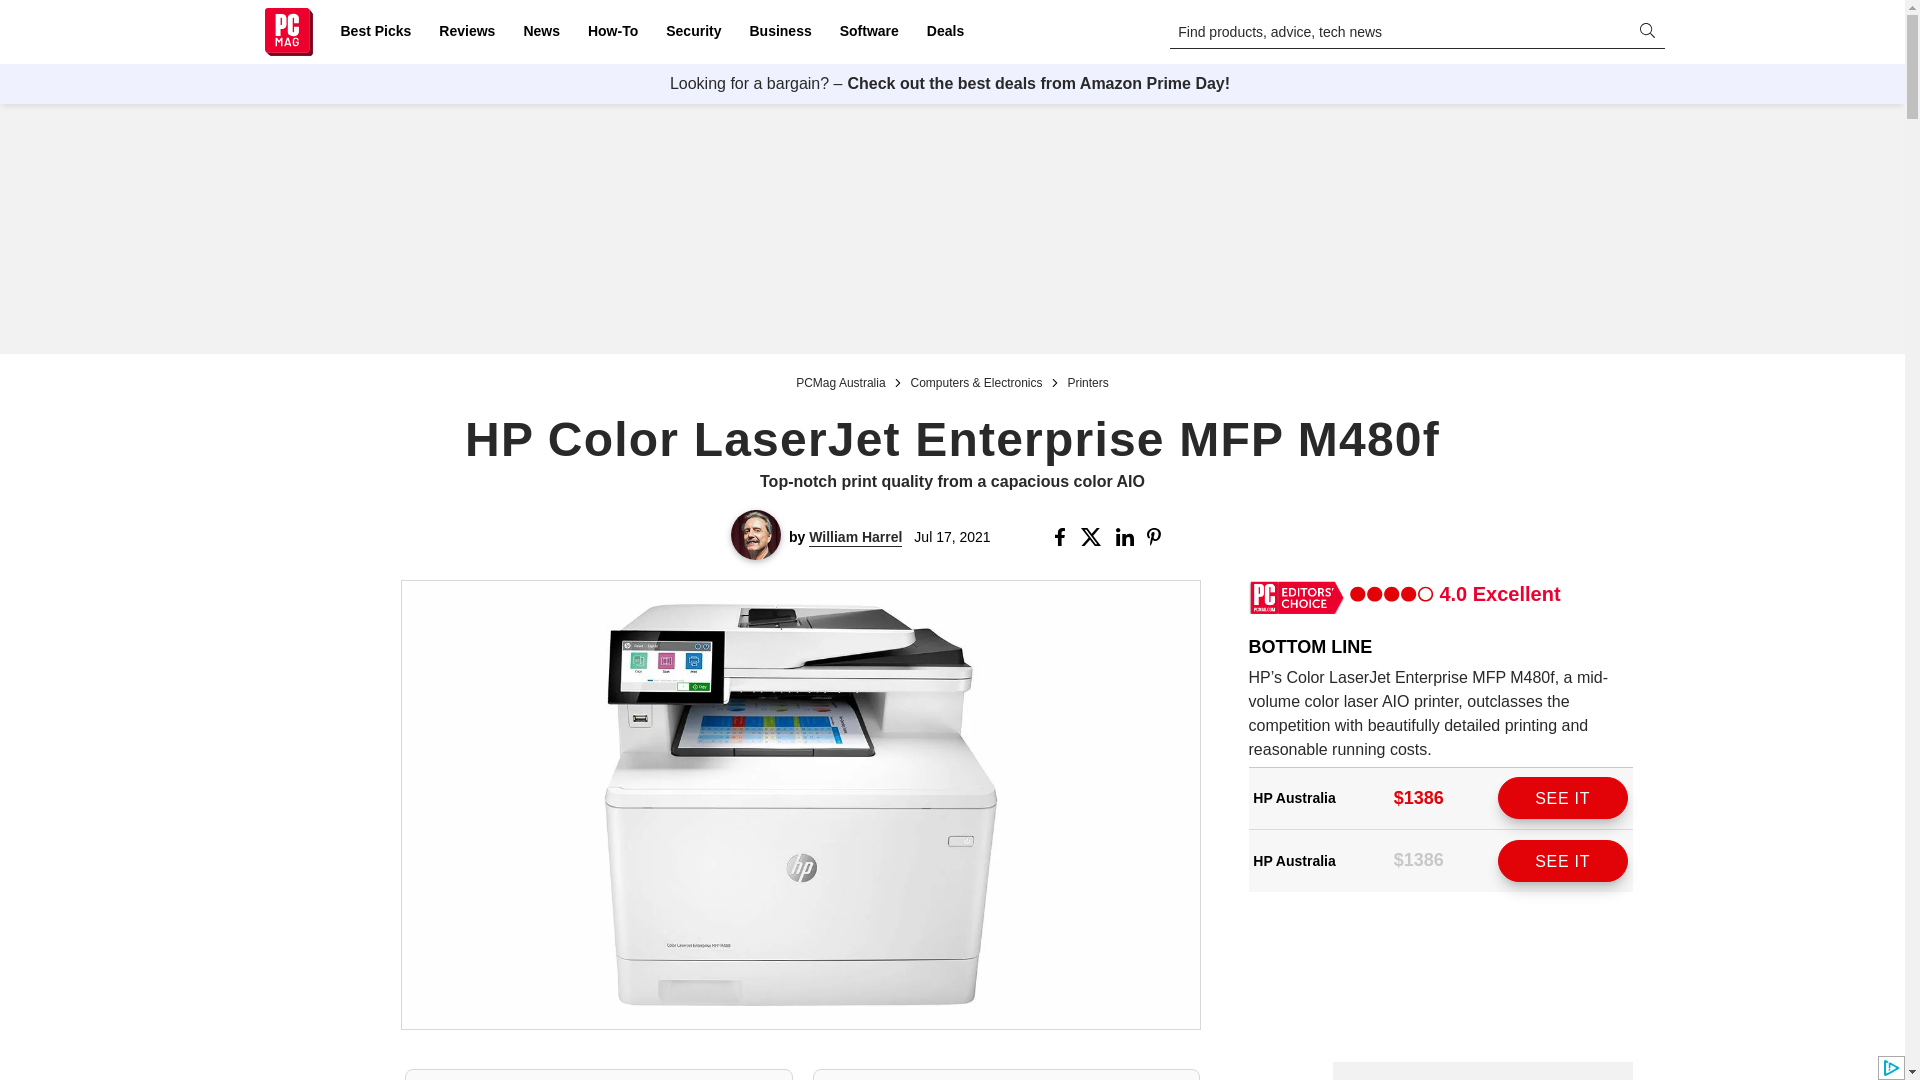 The image size is (1920, 1080). What do you see at coordinates (612, 32) in the screenshot?
I see `How-To` at bounding box center [612, 32].